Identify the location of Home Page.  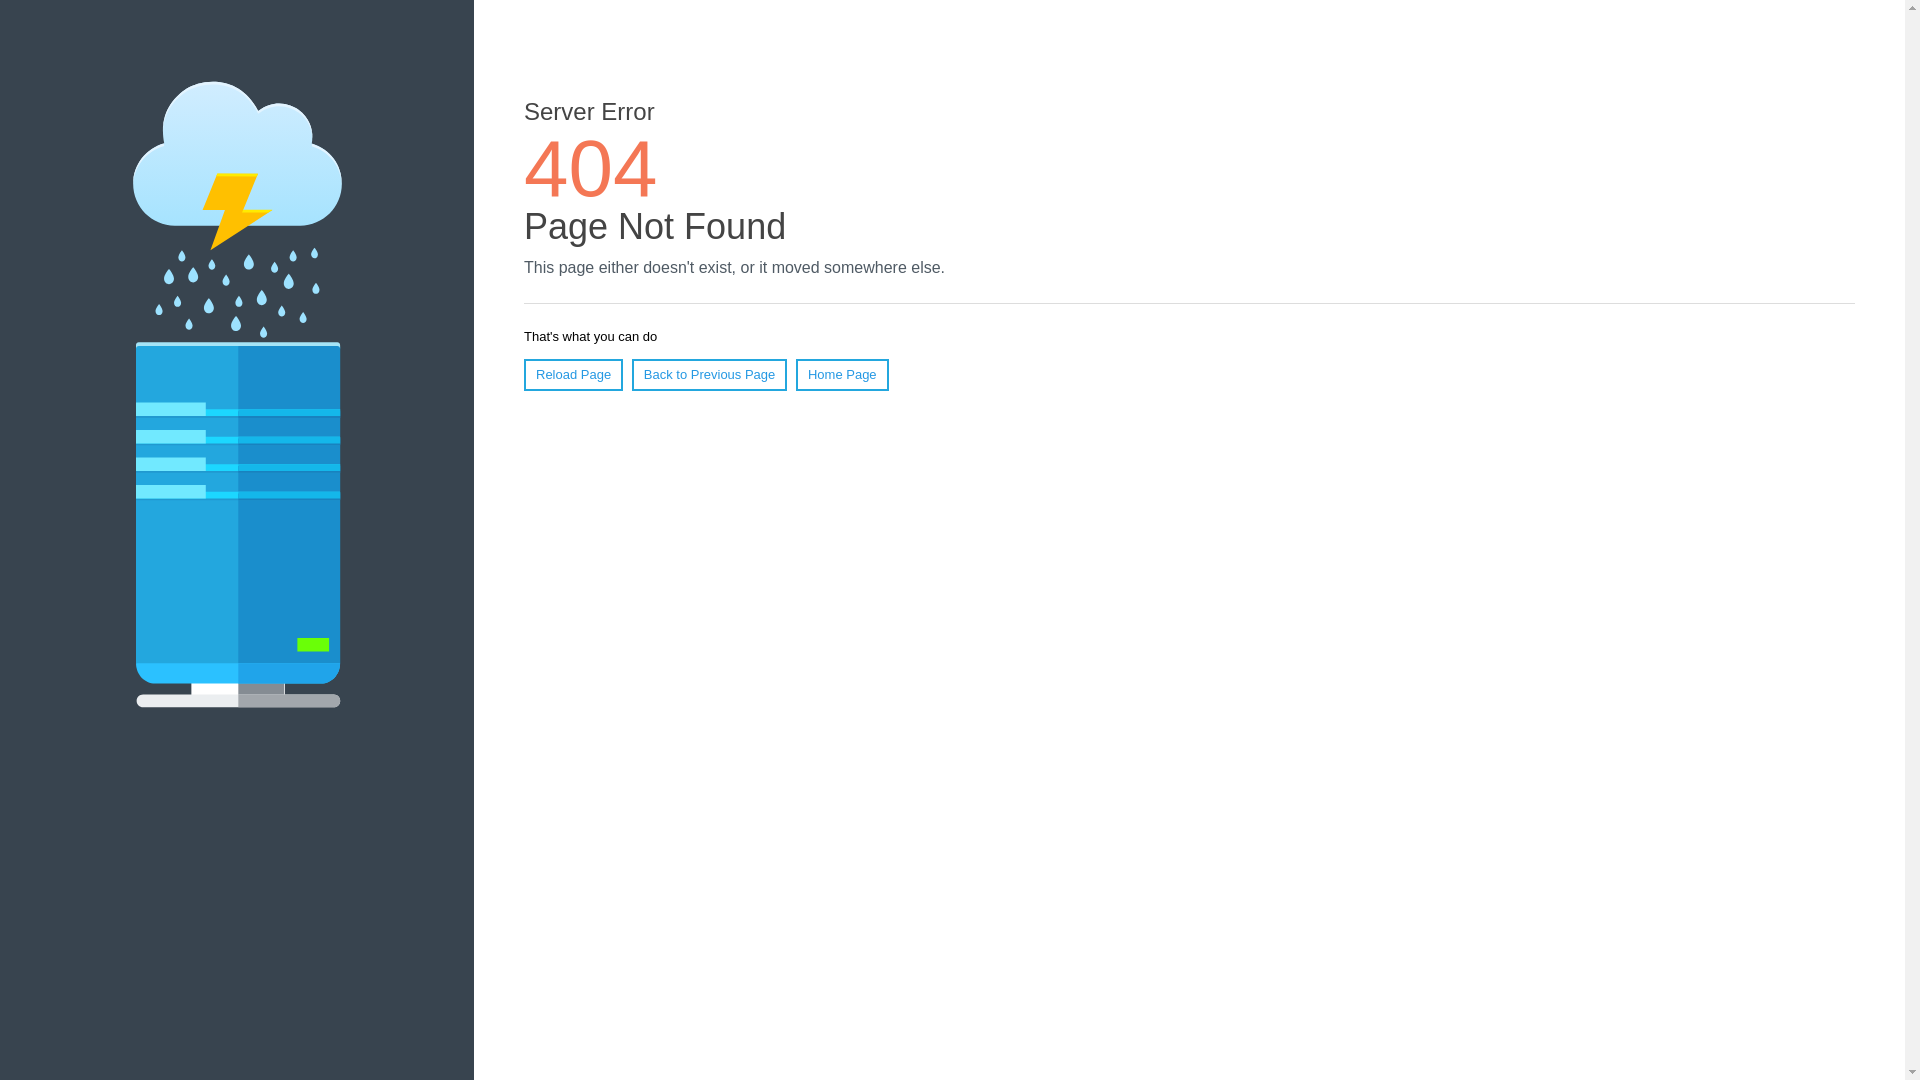
(842, 375).